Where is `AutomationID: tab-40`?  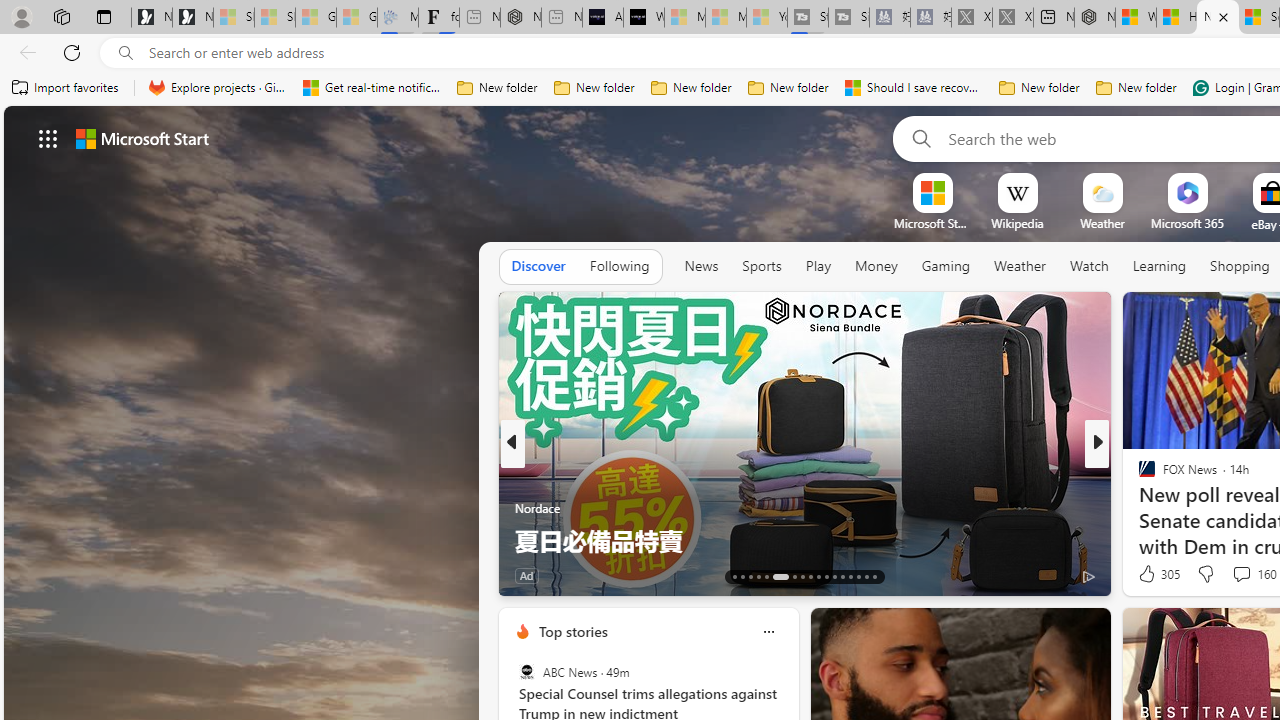
AutomationID: tab-40 is located at coordinates (850, 576).